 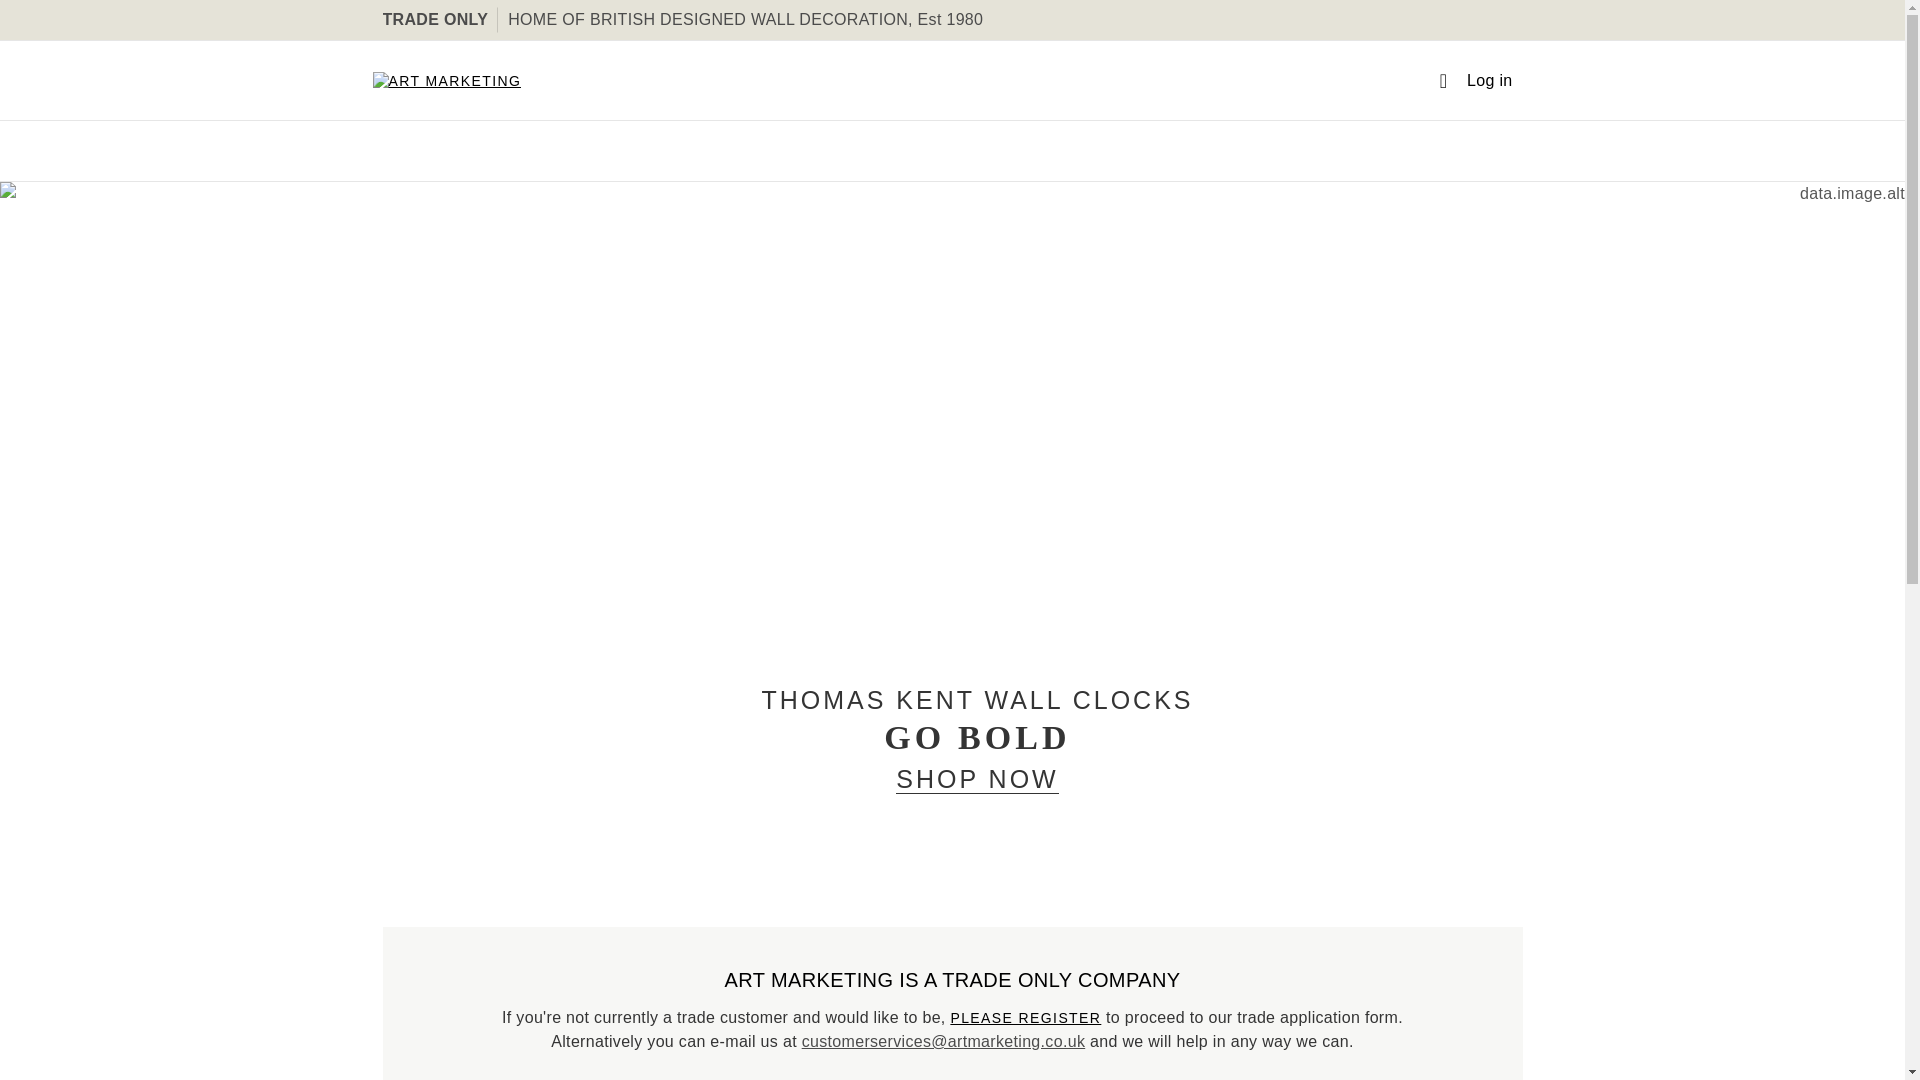 What do you see at coordinates (976, 778) in the screenshot?
I see `SHOP NOW` at bounding box center [976, 778].